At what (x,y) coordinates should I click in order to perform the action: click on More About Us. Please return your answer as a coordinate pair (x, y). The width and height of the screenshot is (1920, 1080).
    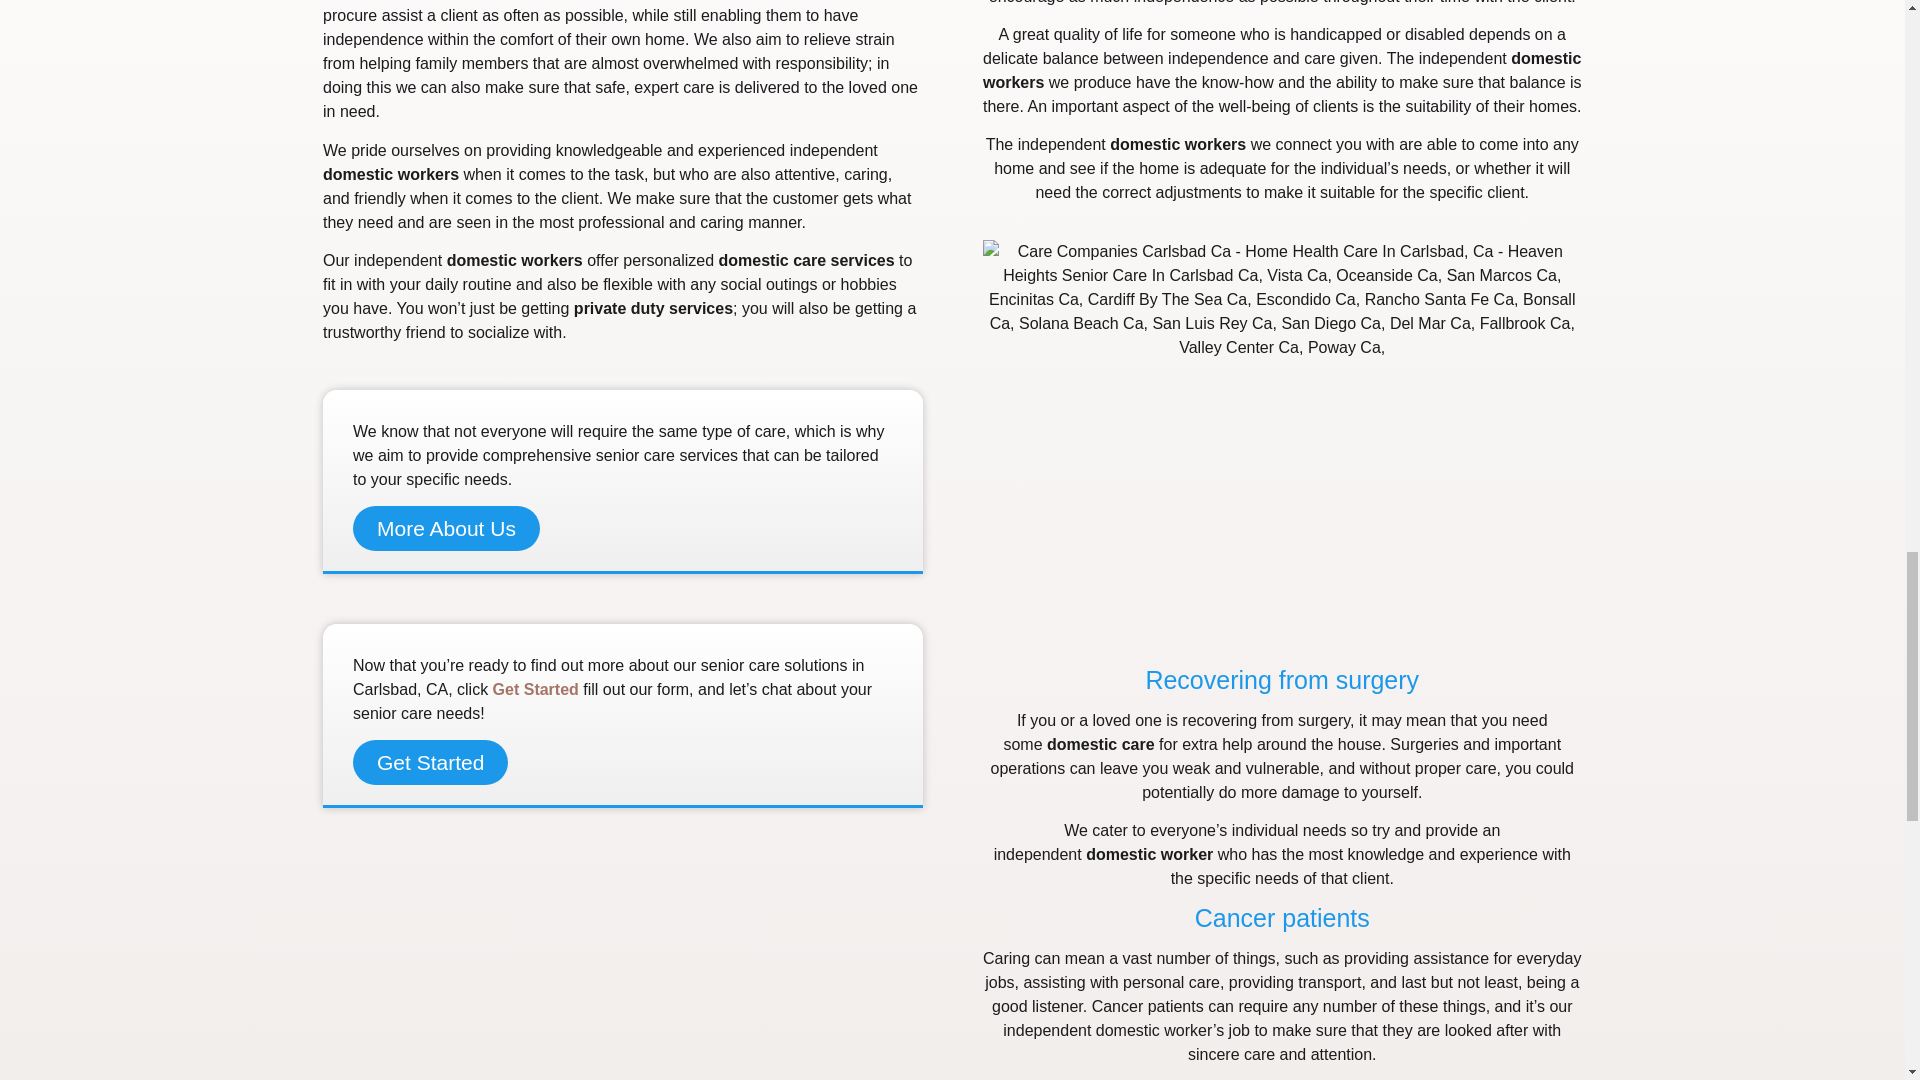
    Looking at the image, I should click on (446, 528).